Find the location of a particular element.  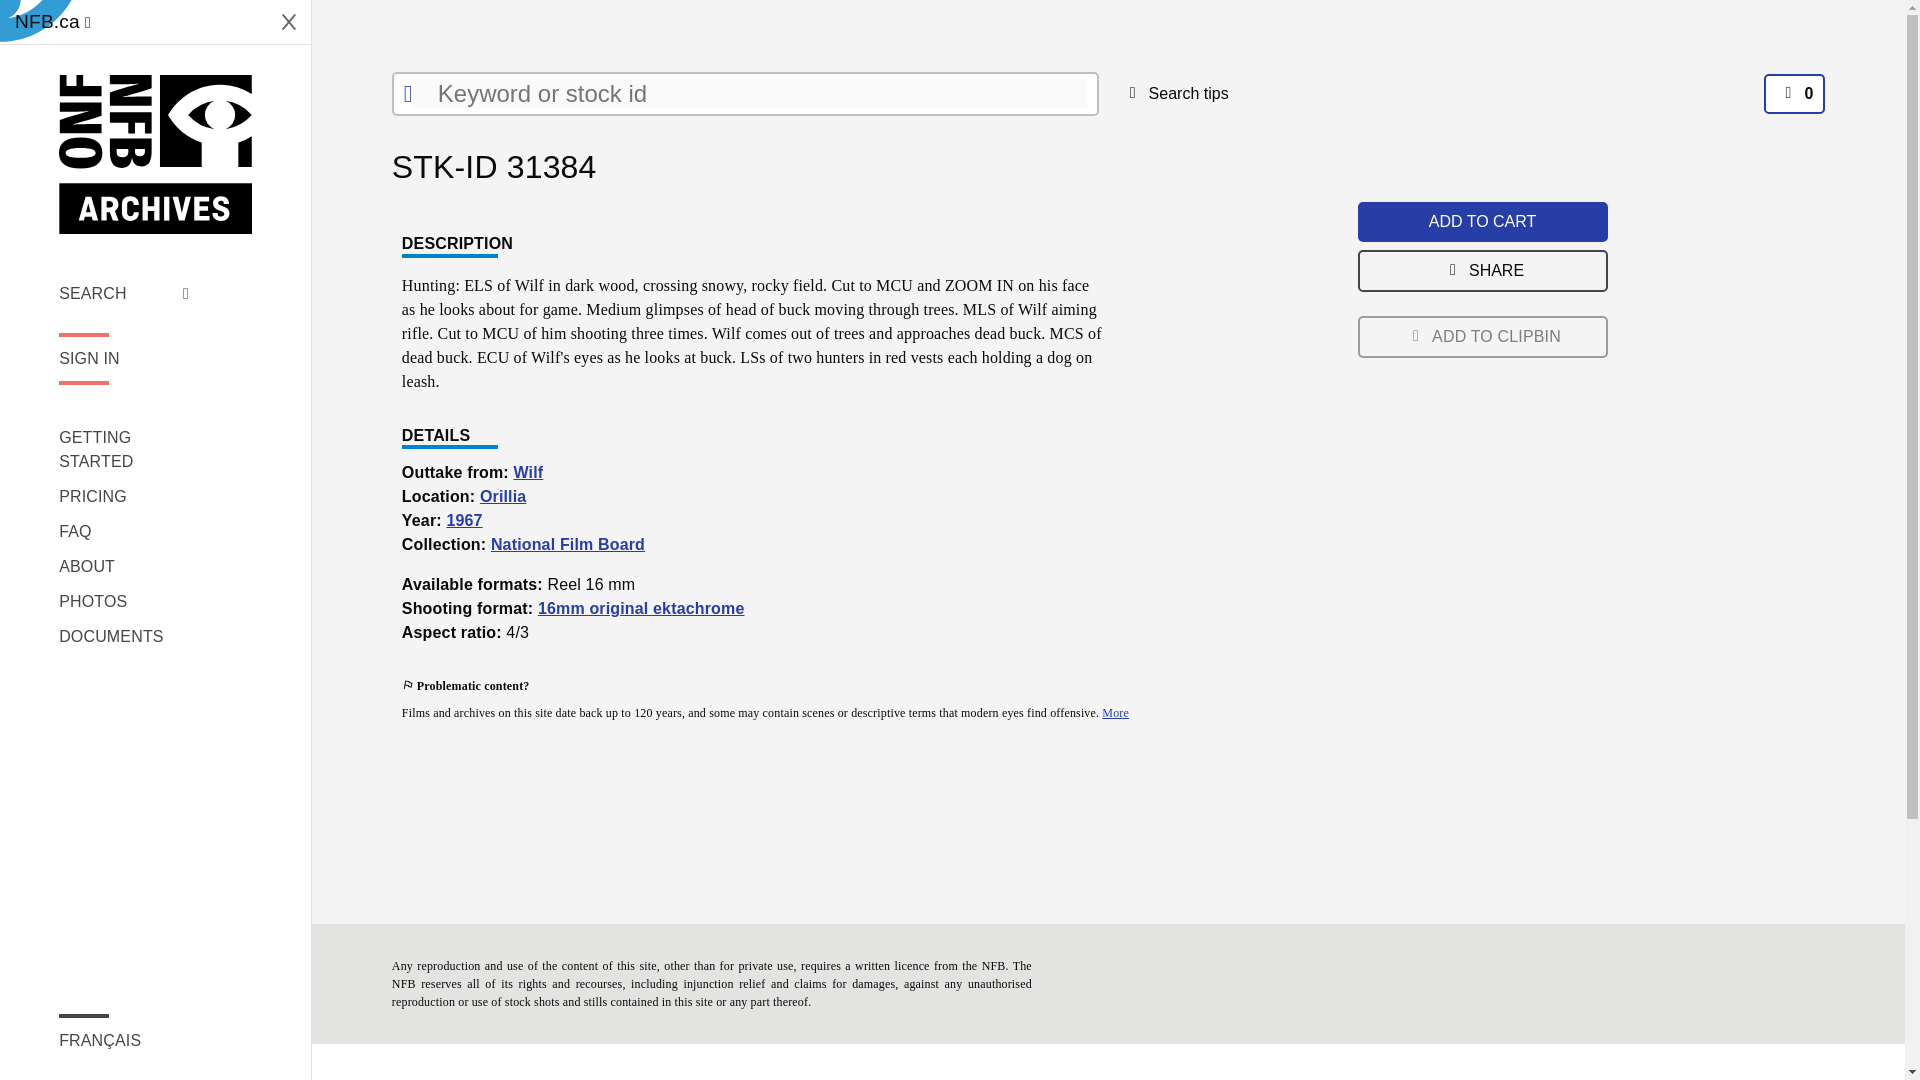

ADD TO CART is located at coordinates (1482, 221).